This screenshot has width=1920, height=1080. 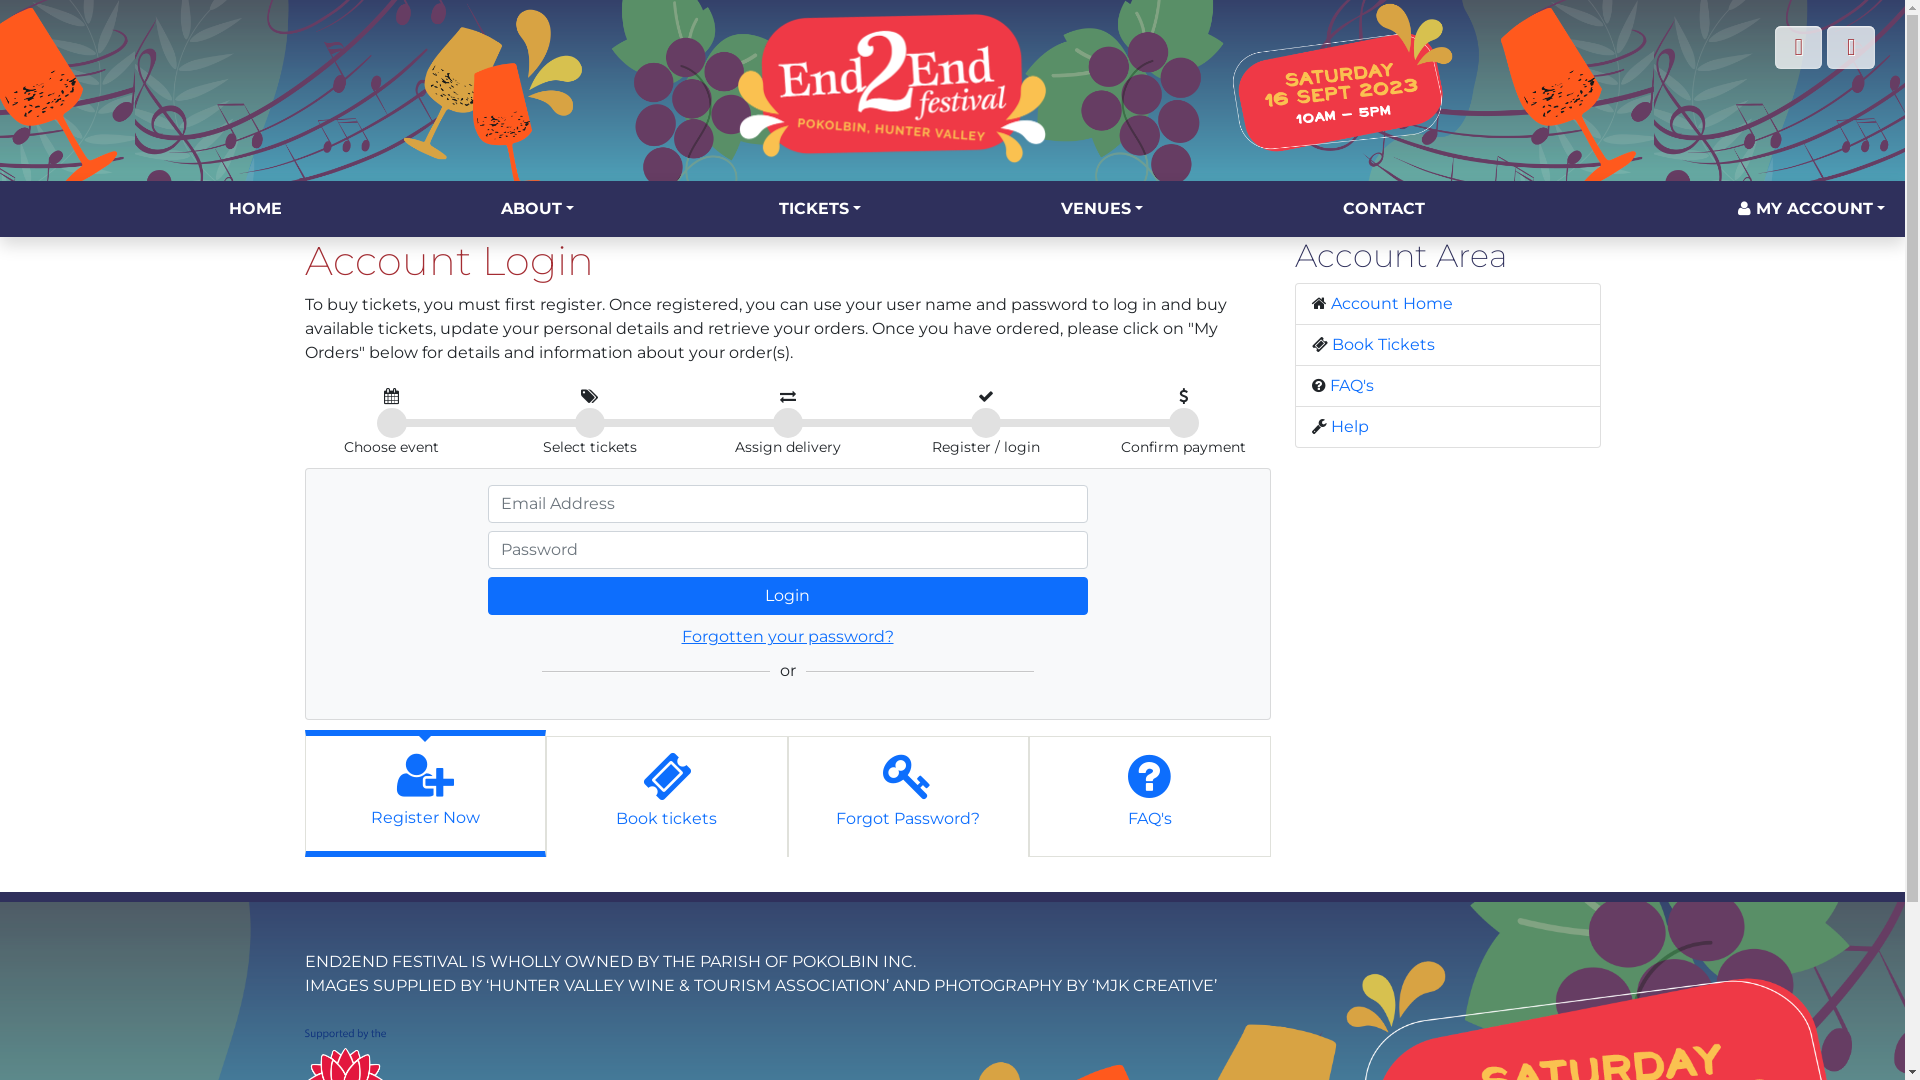 I want to click on HOME, so click(x=255, y=209).